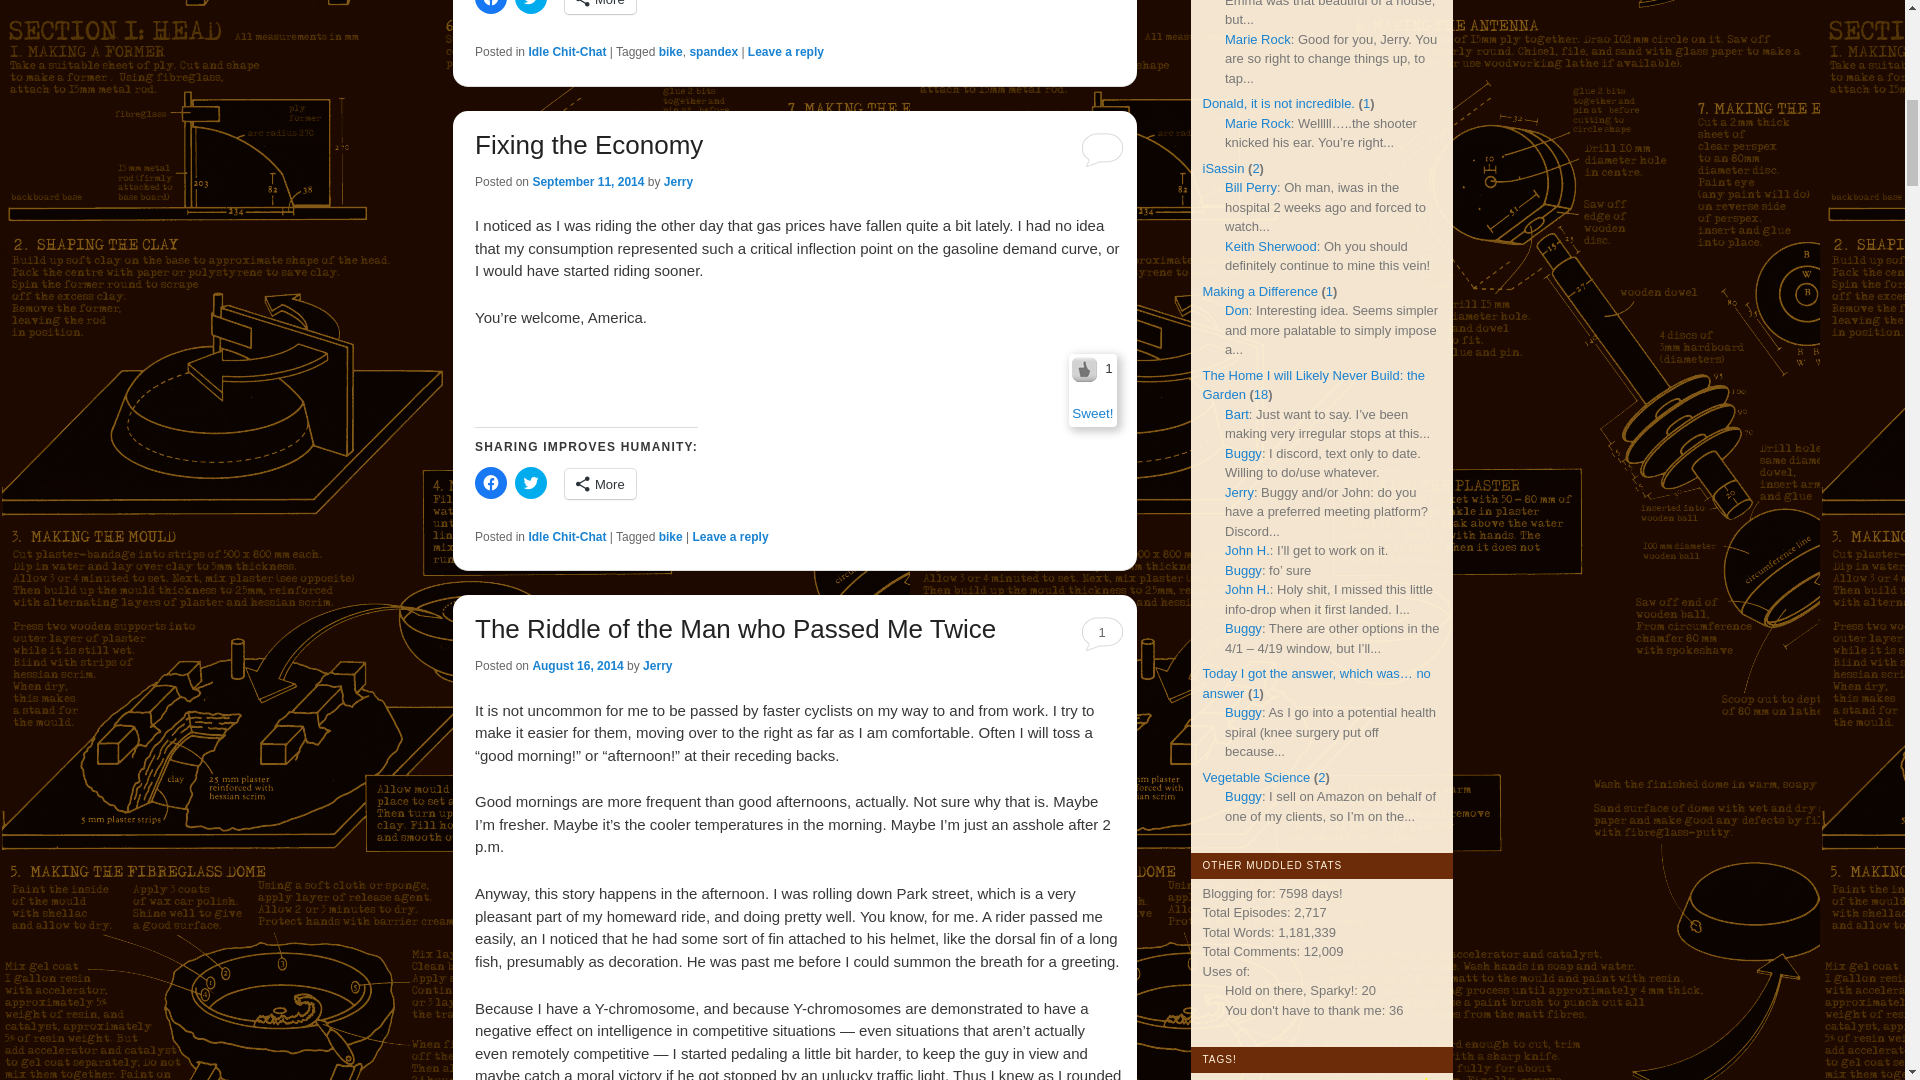  What do you see at coordinates (1092, 414) in the screenshot?
I see `Sweet!` at bounding box center [1092, 414].